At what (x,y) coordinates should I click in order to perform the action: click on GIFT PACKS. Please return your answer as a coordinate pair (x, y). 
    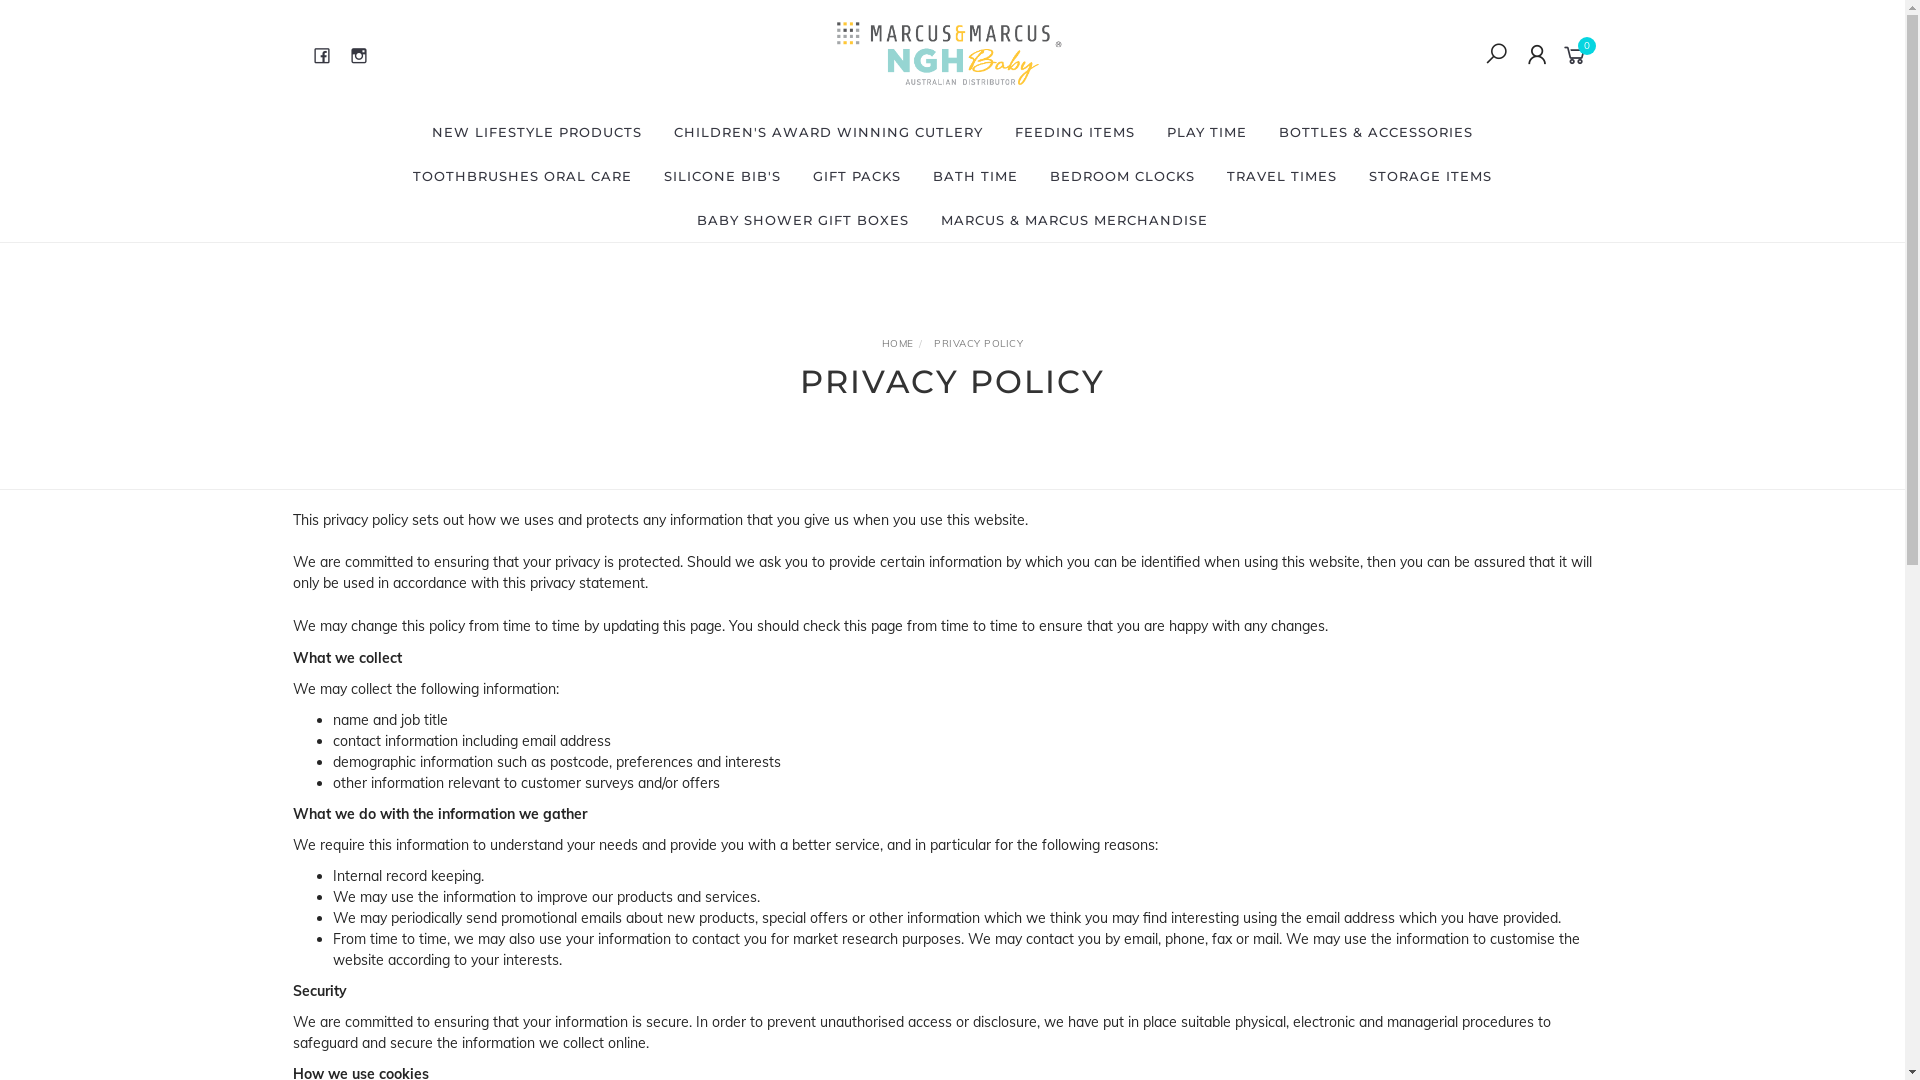
    Looking at the image, I should click on (857, 176).